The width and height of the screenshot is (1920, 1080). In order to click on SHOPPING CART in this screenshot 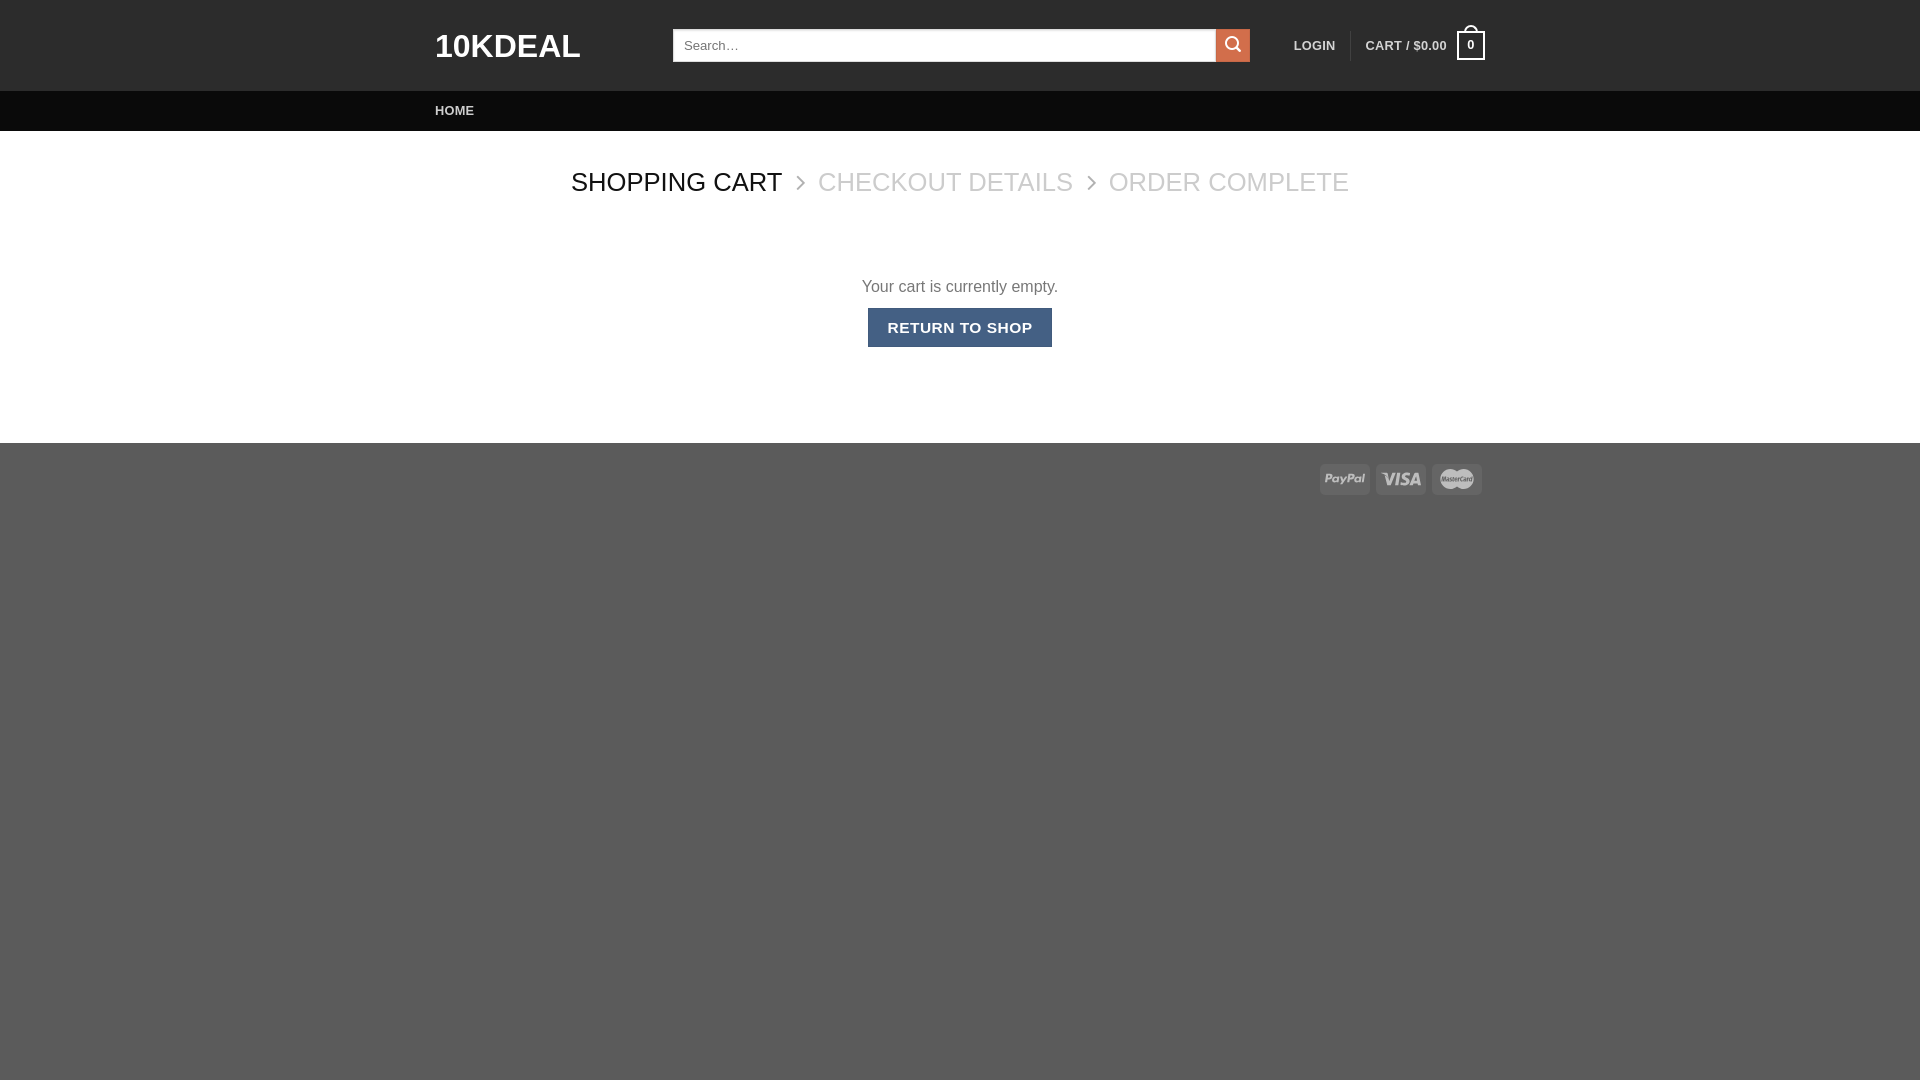, I will do `click(676, 182)`.